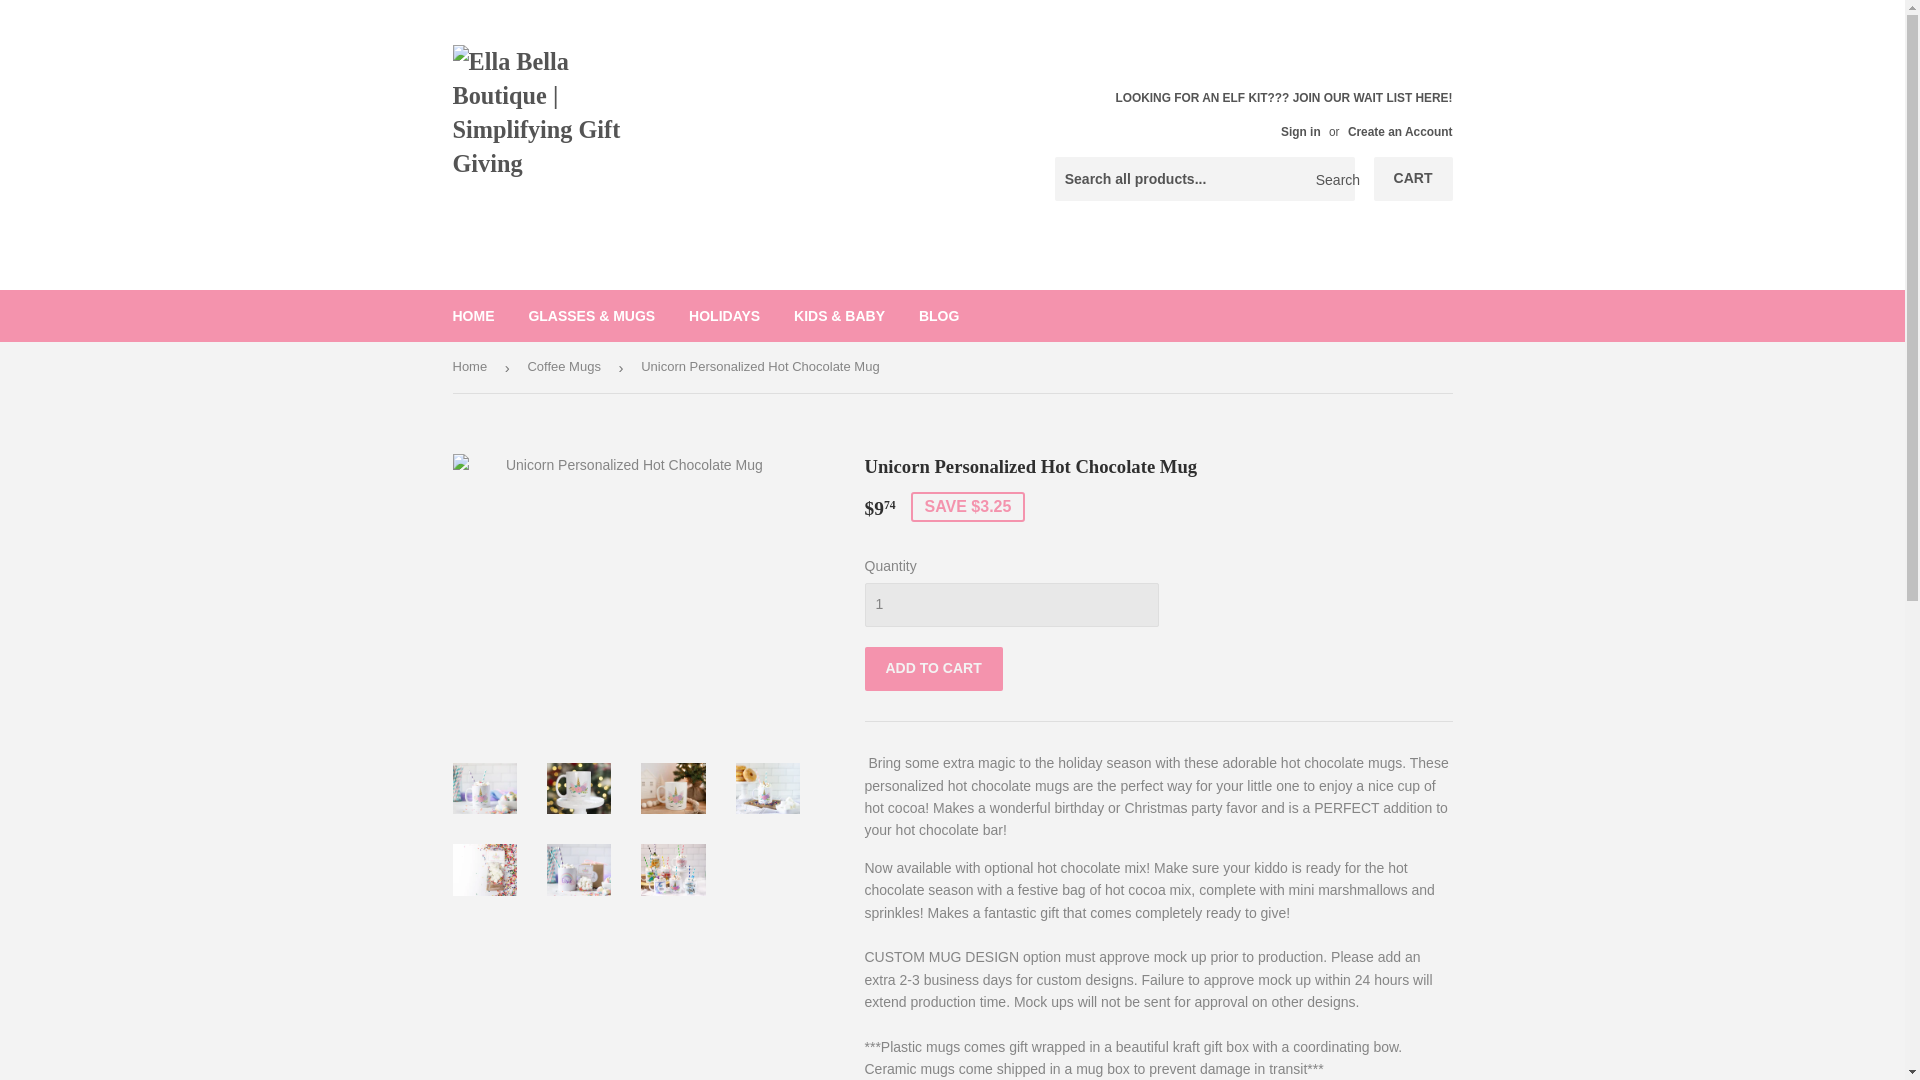 This screenshot has width=1920, height=1080. I want to click on Create an Account, so click(1400, 132).